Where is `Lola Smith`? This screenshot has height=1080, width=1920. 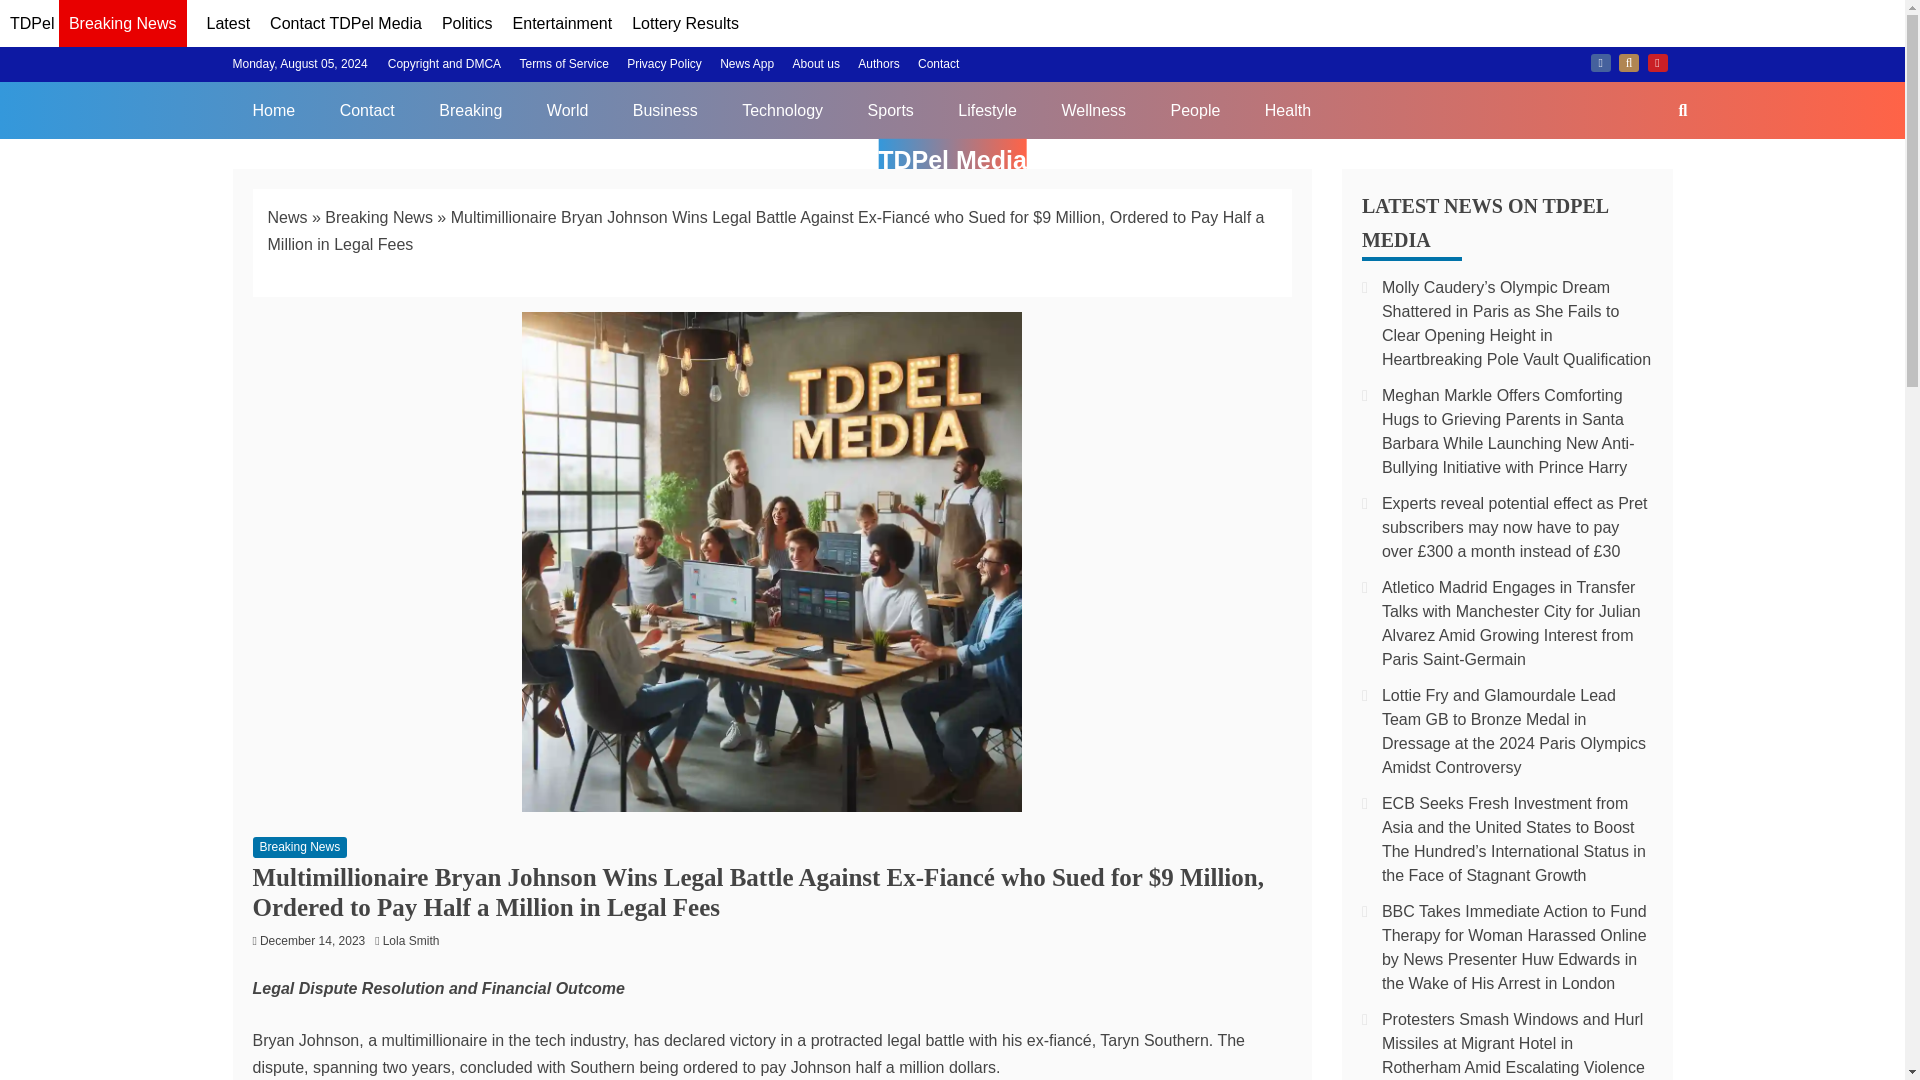 Lola Smith is located at coordinates (416, 941).